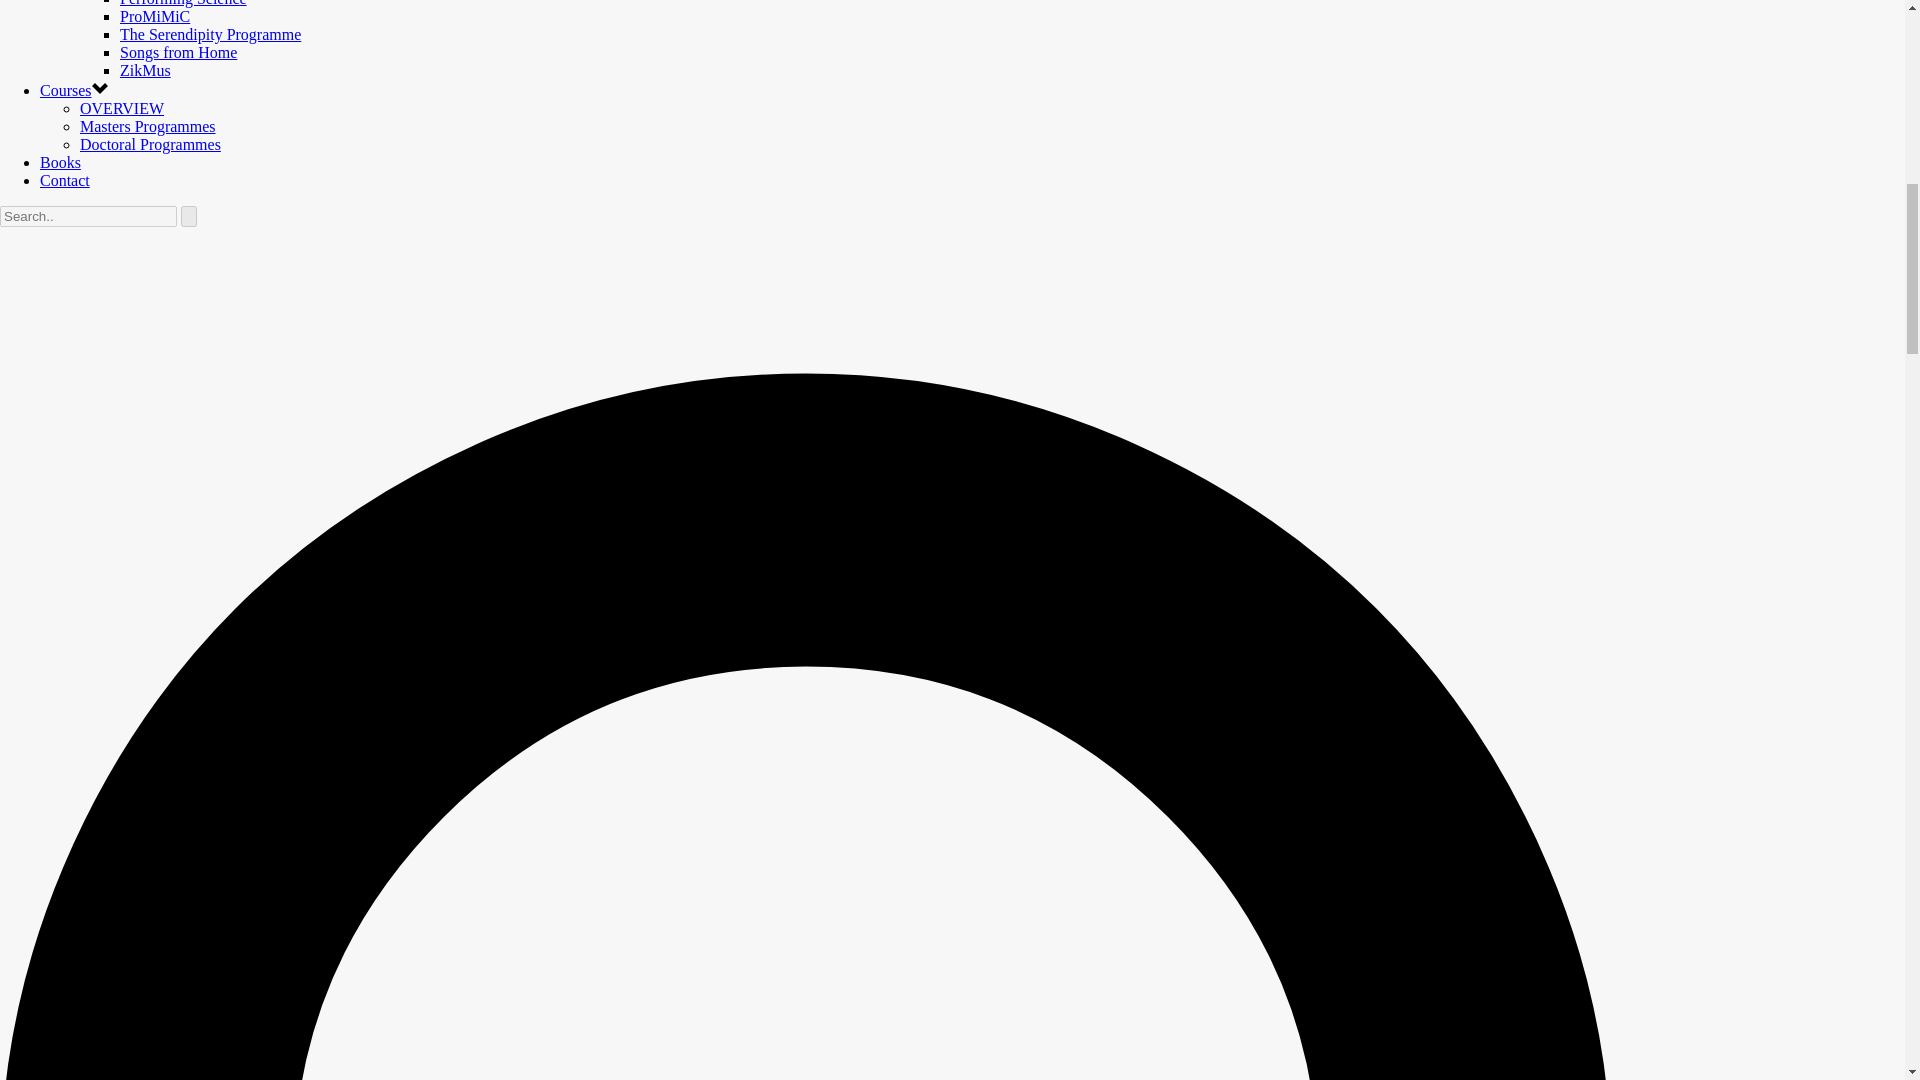 Image resolution: width=1920 pixels, height=1080 pixels. What do you see at coordinates (178, 52) in the screenshot?
I see `Songs from Home` at bounding box center [178, 52].